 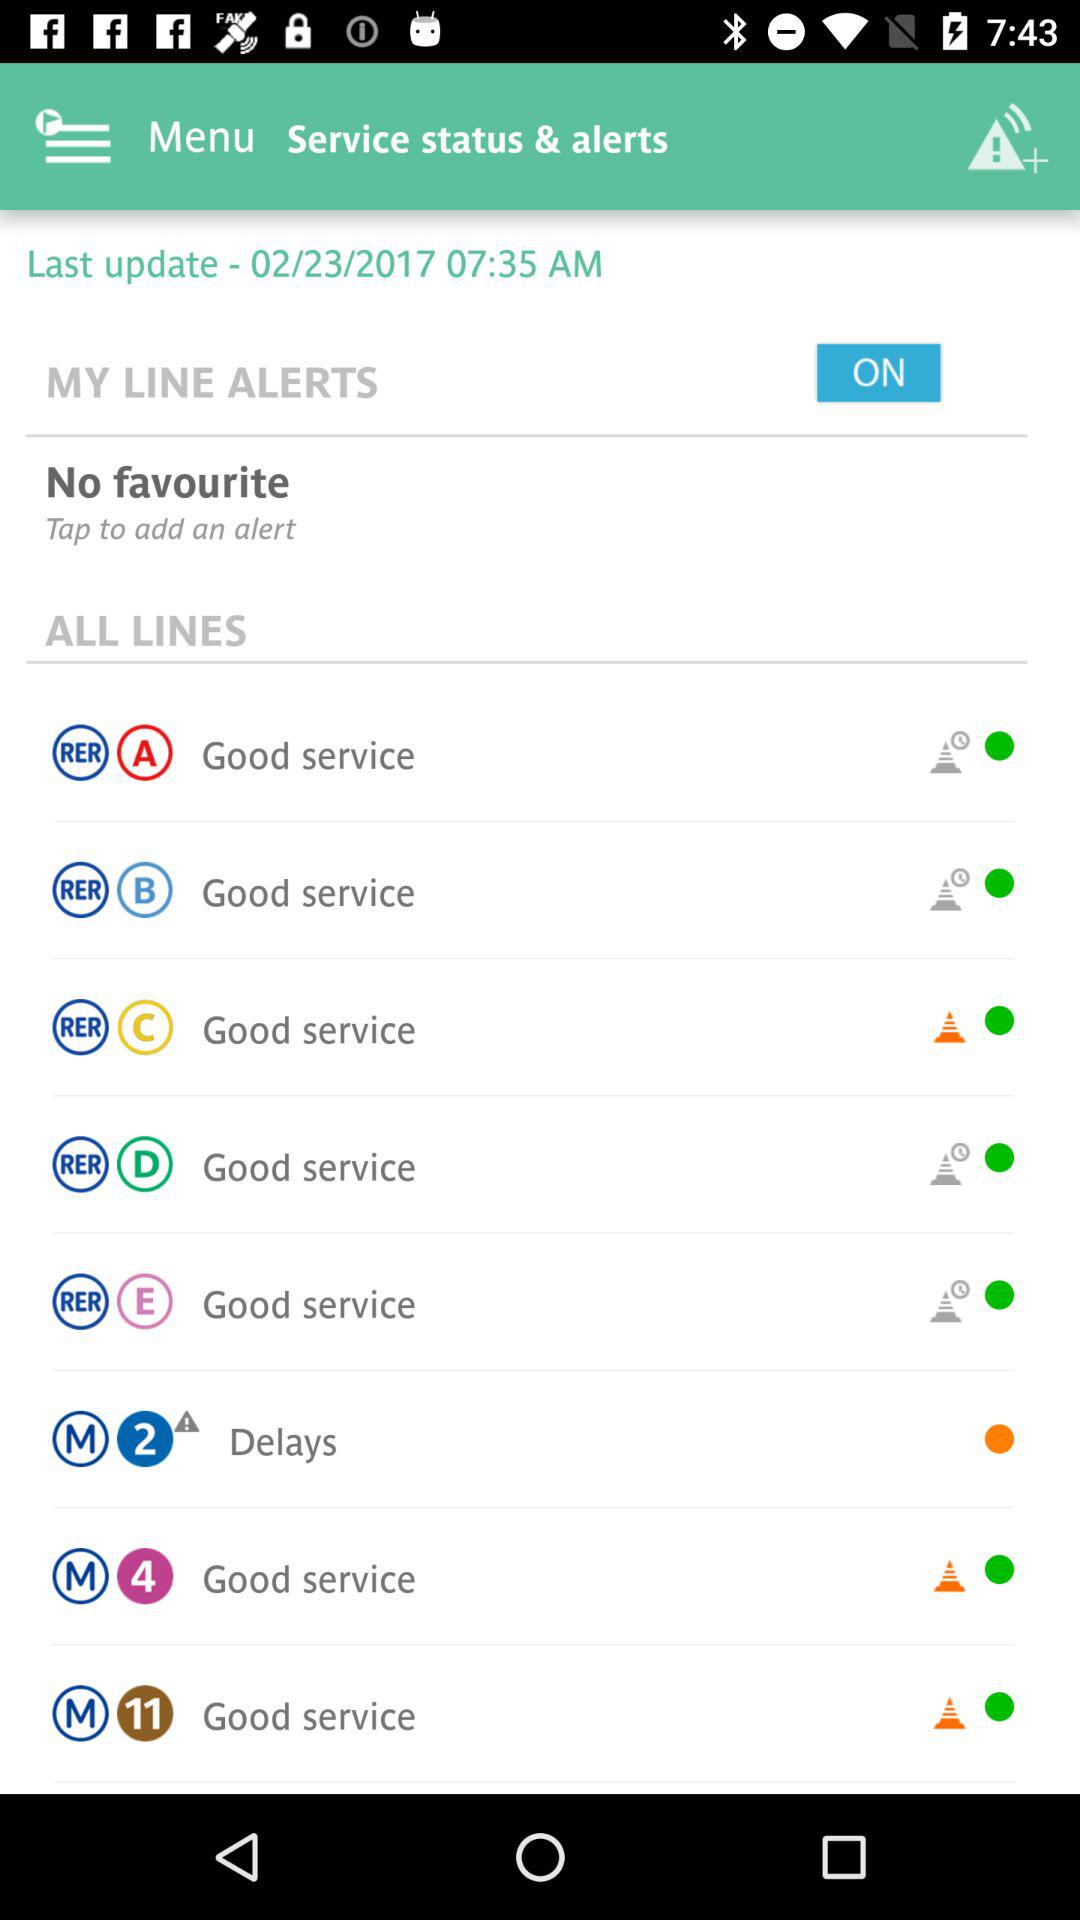 What do you see at coordinates (1006, 136) in the screenshot?
I see `choose the item above the last update 02 item` at bounding box center [1006, 136].